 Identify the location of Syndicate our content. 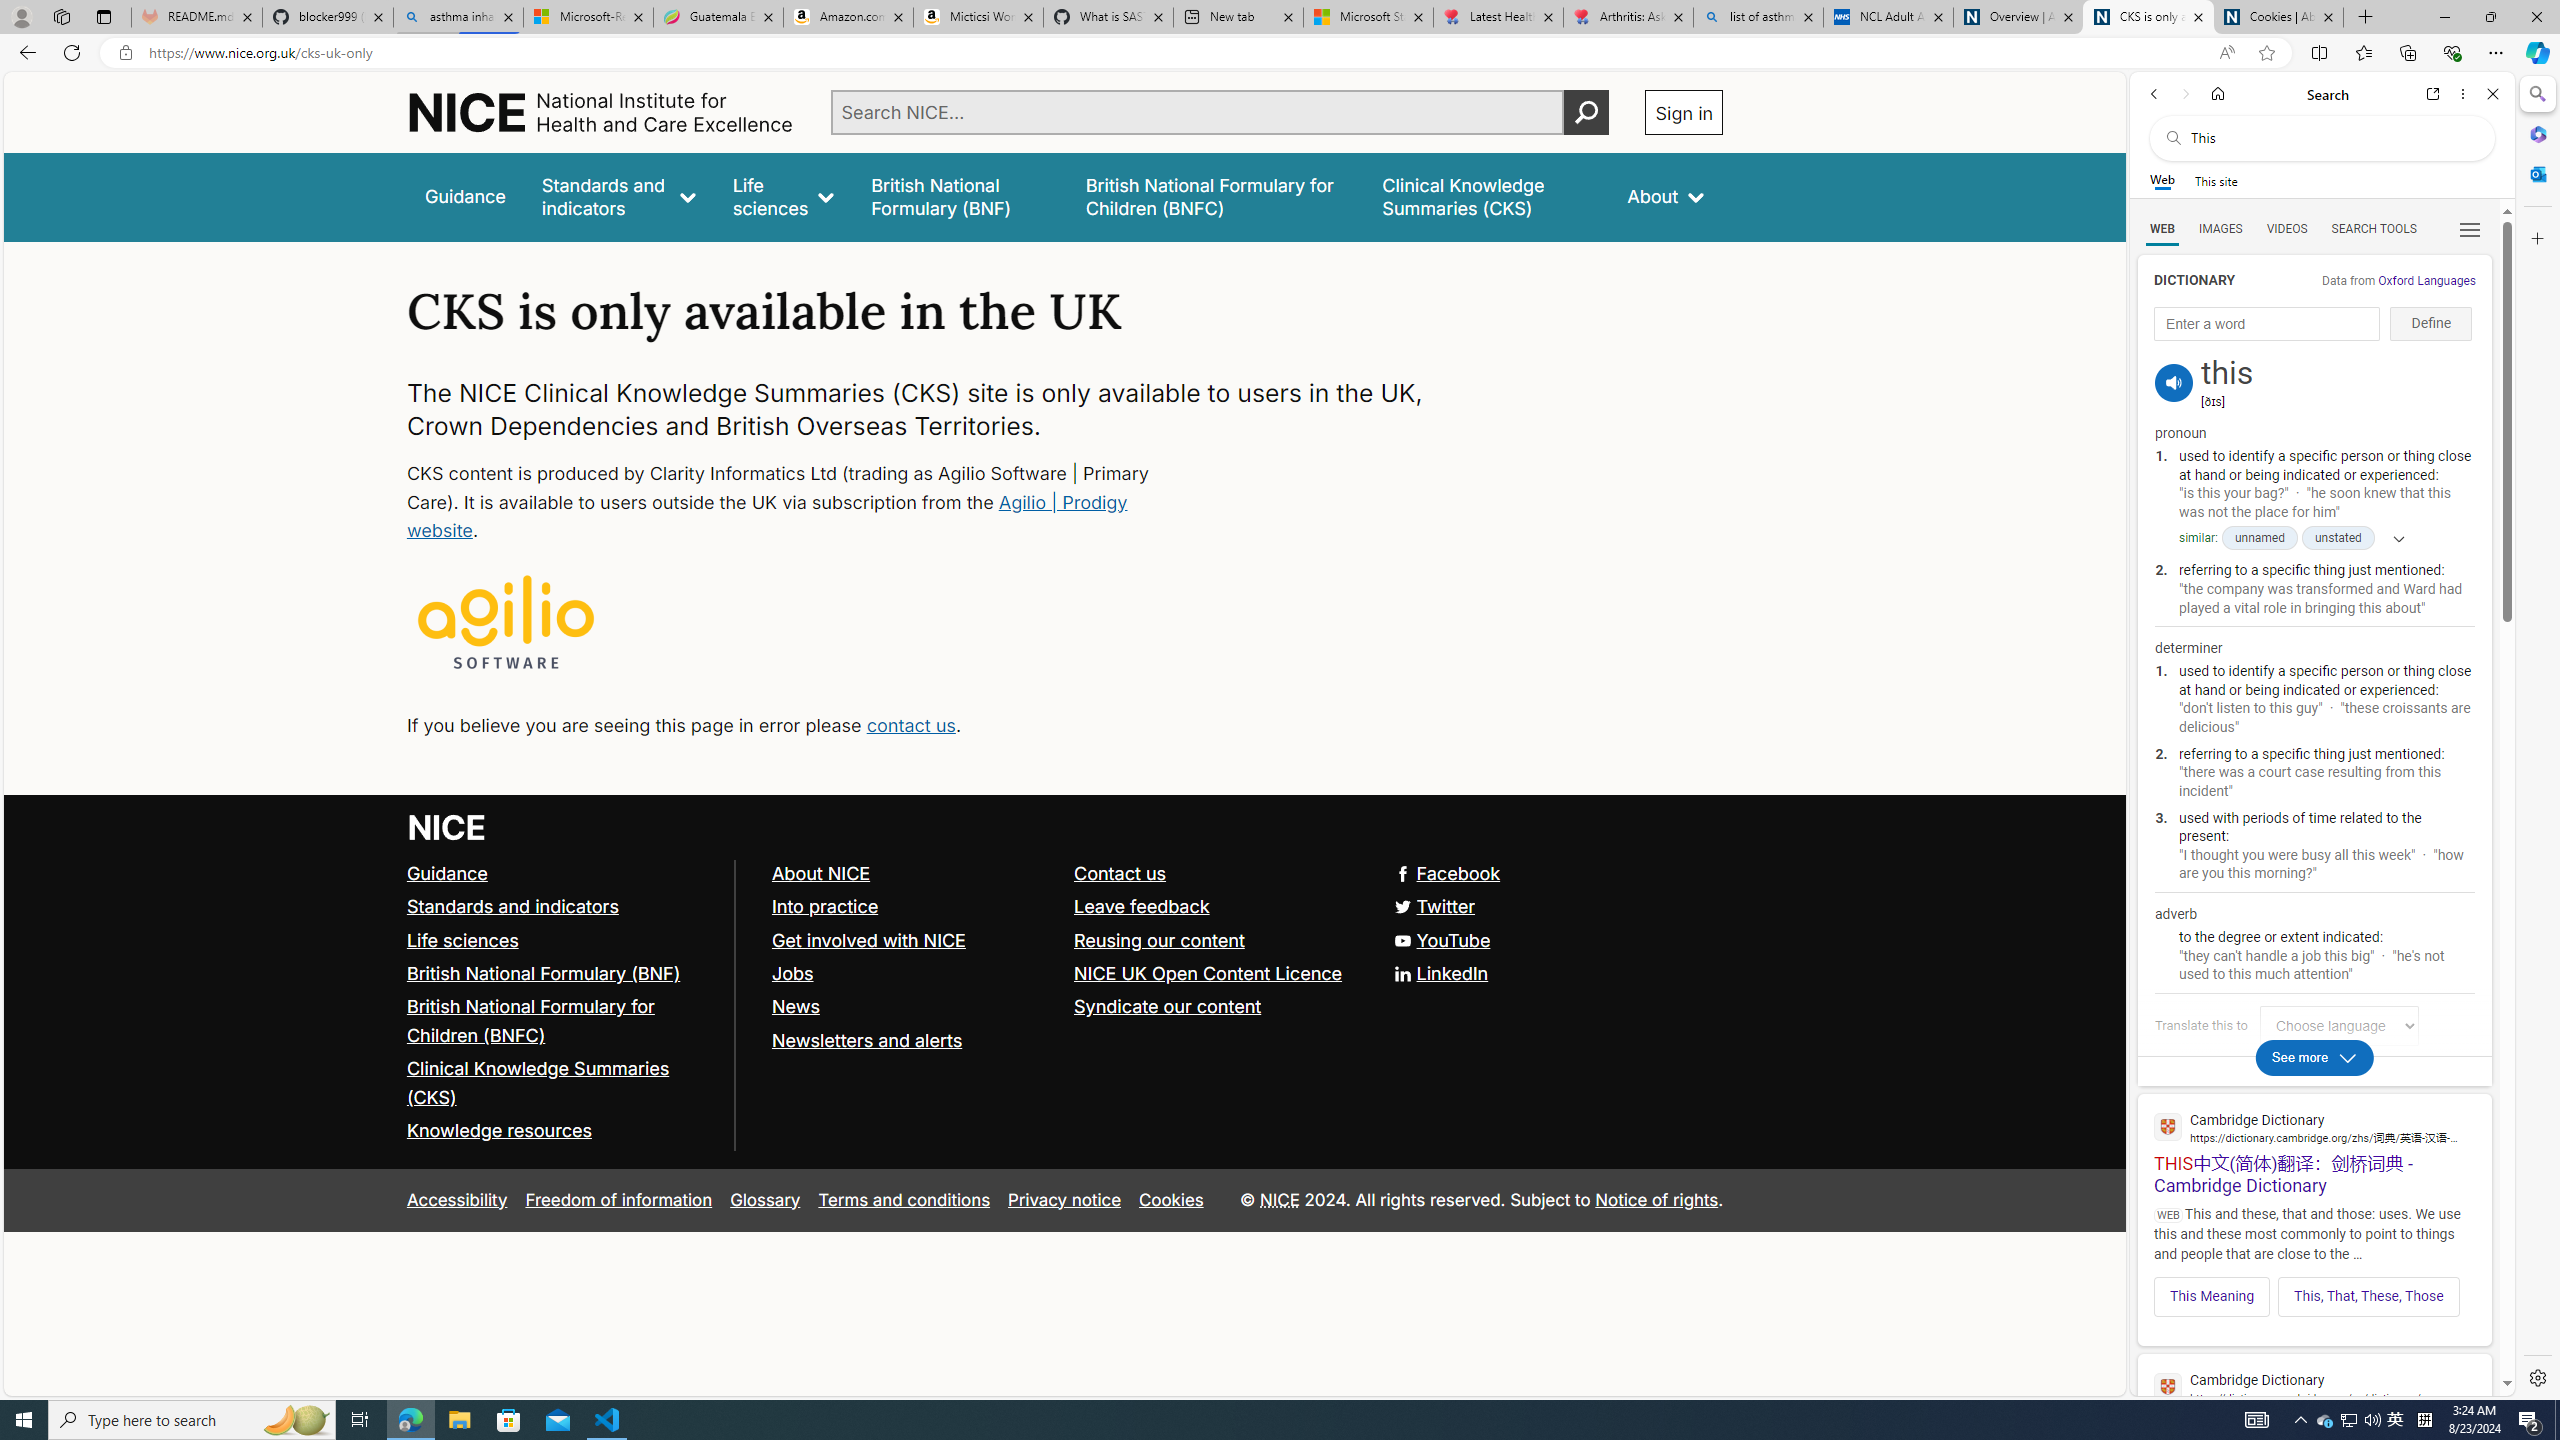
(1168, 1006).